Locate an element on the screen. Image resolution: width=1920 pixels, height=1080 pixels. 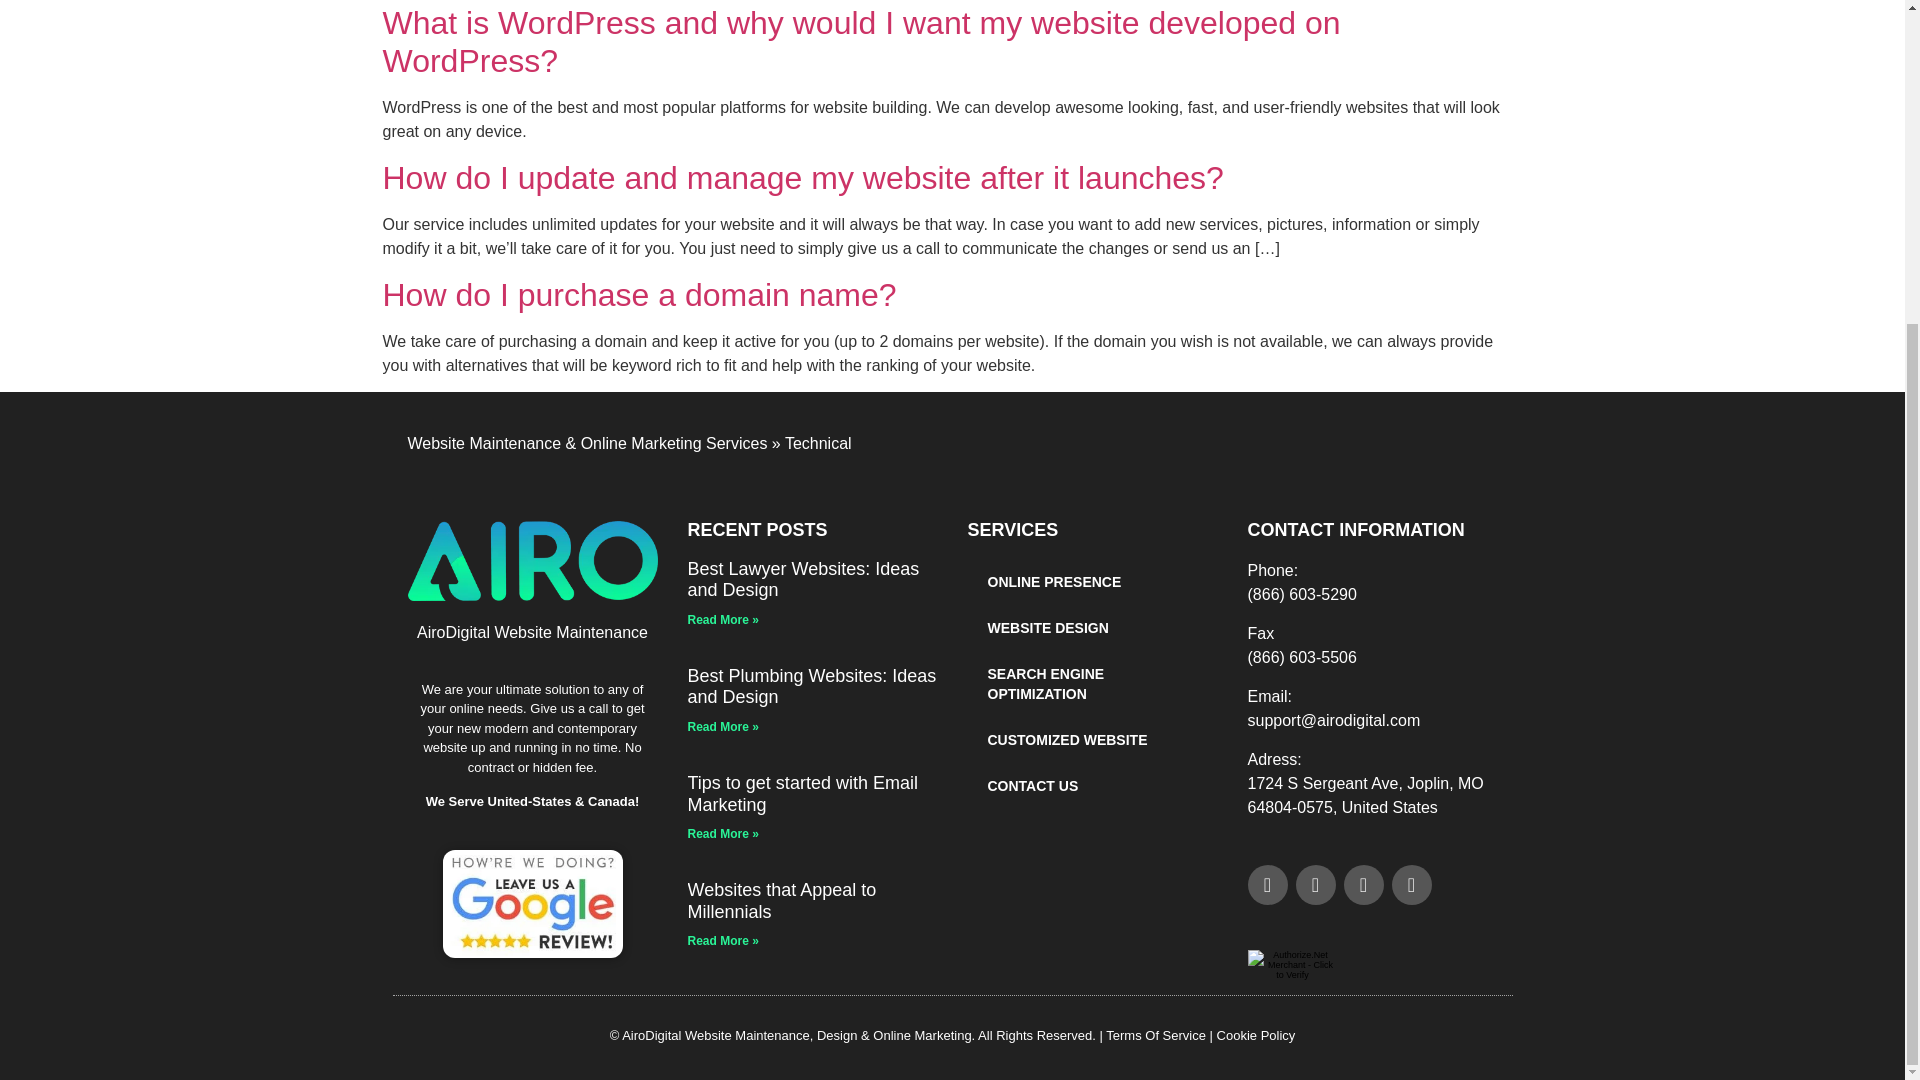
Google Reviews is located at coordinates (532, 903).